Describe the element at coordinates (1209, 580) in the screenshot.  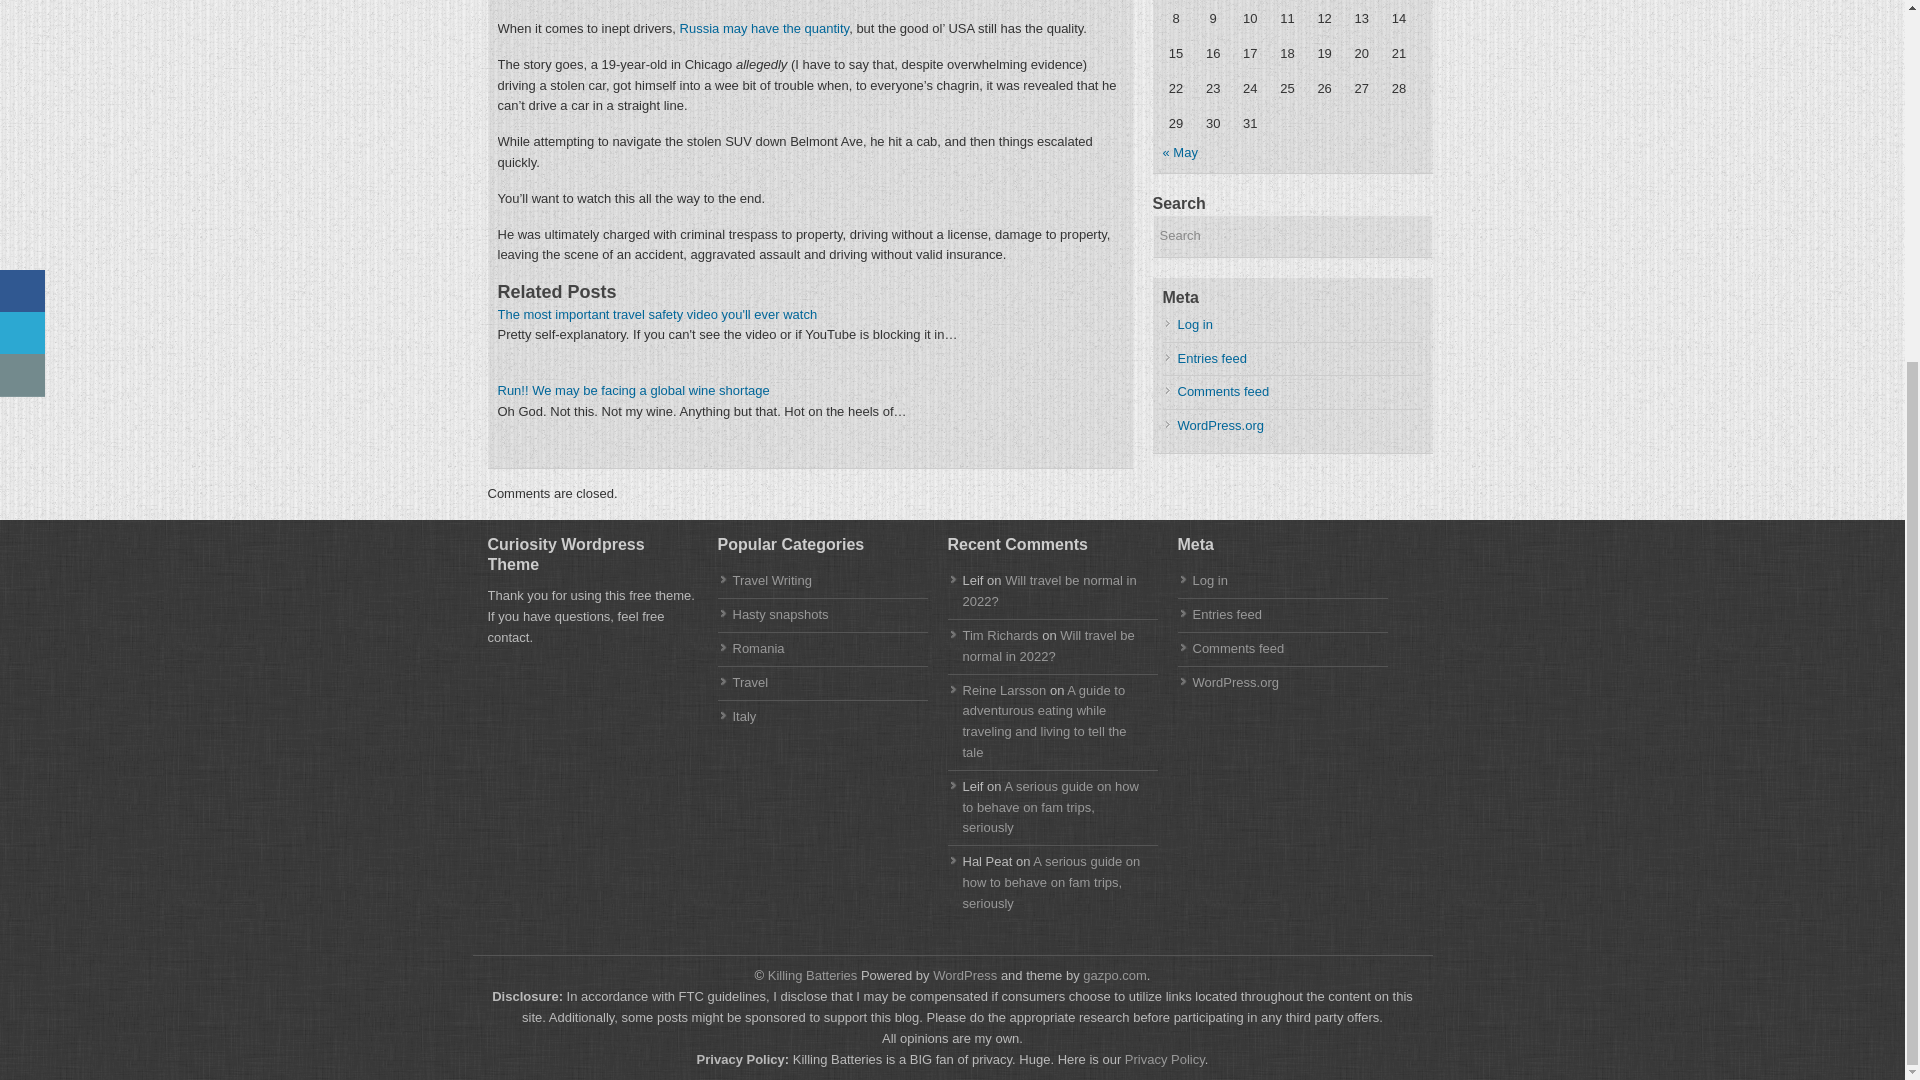
I see `Log in` at that location.